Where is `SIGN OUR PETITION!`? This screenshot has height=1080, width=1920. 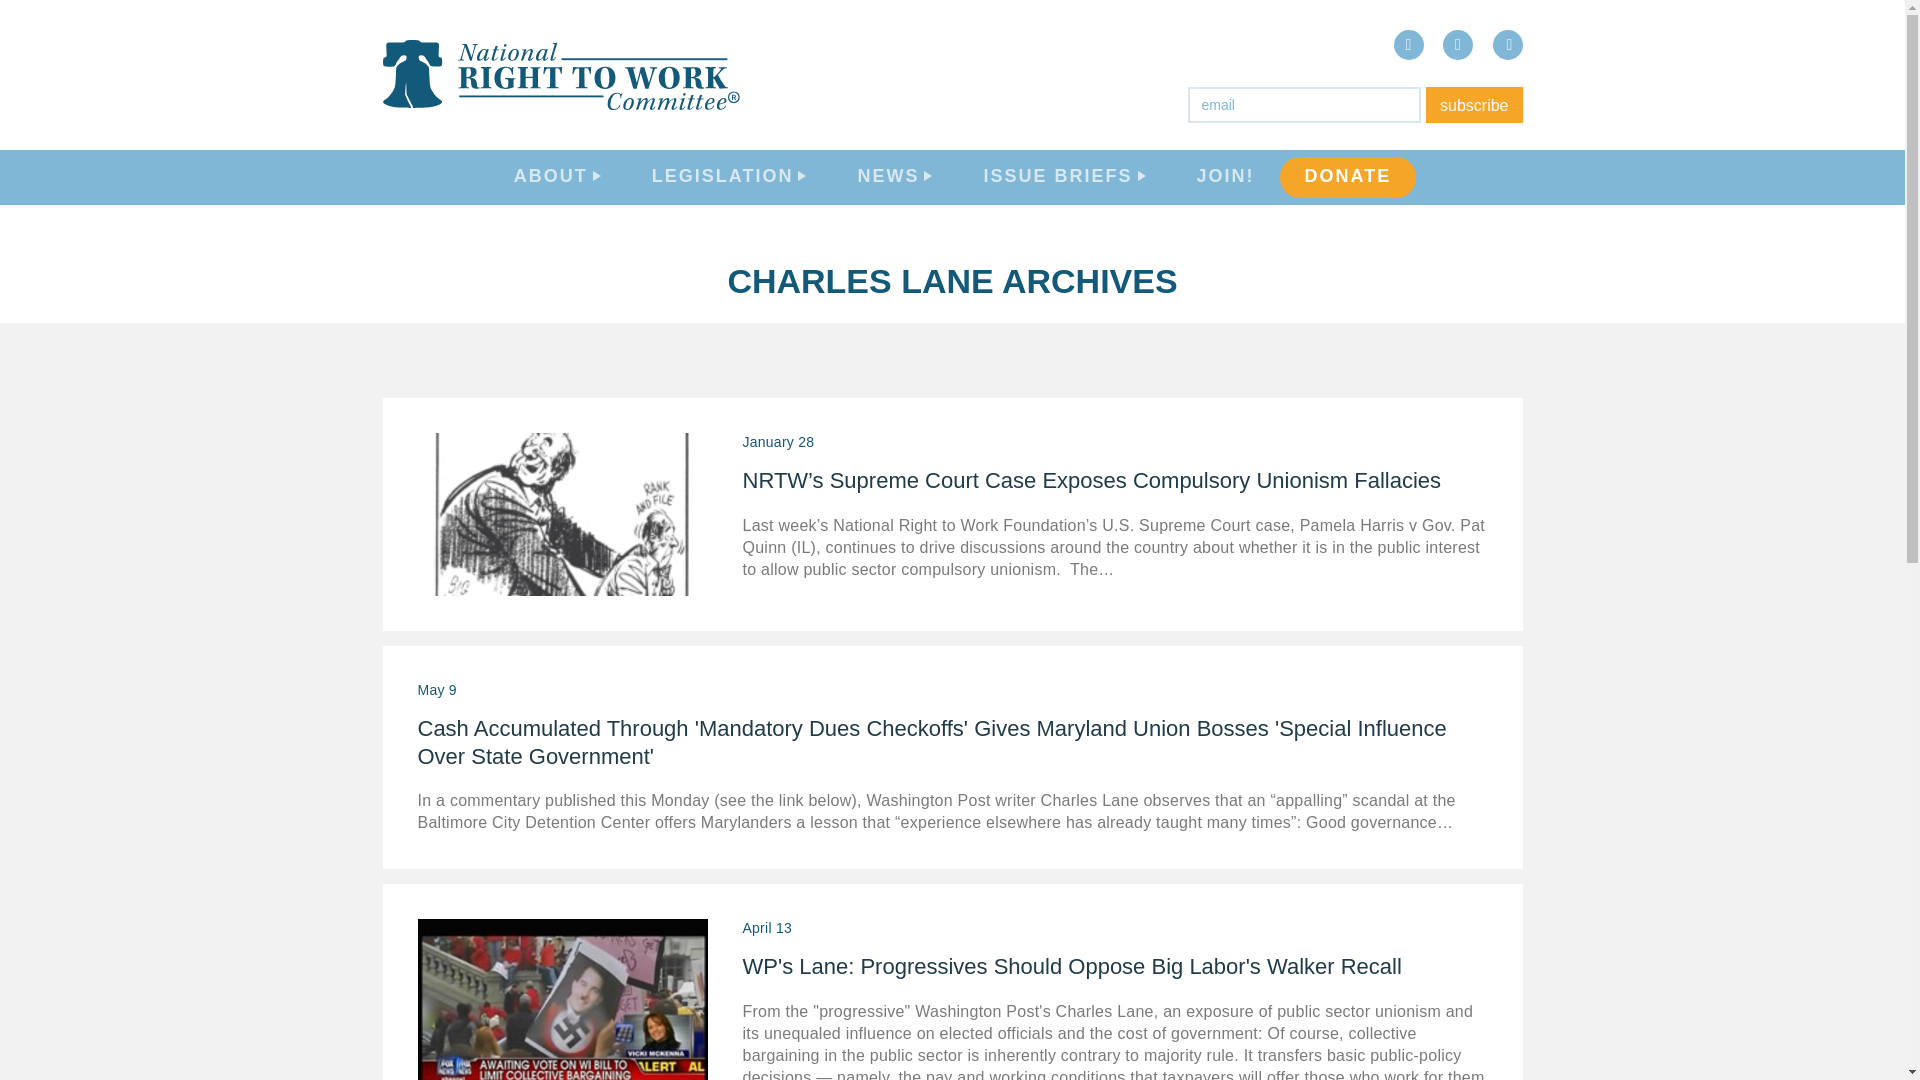
SIGN OUR PETITION! is located at coordinates (1754, 426).